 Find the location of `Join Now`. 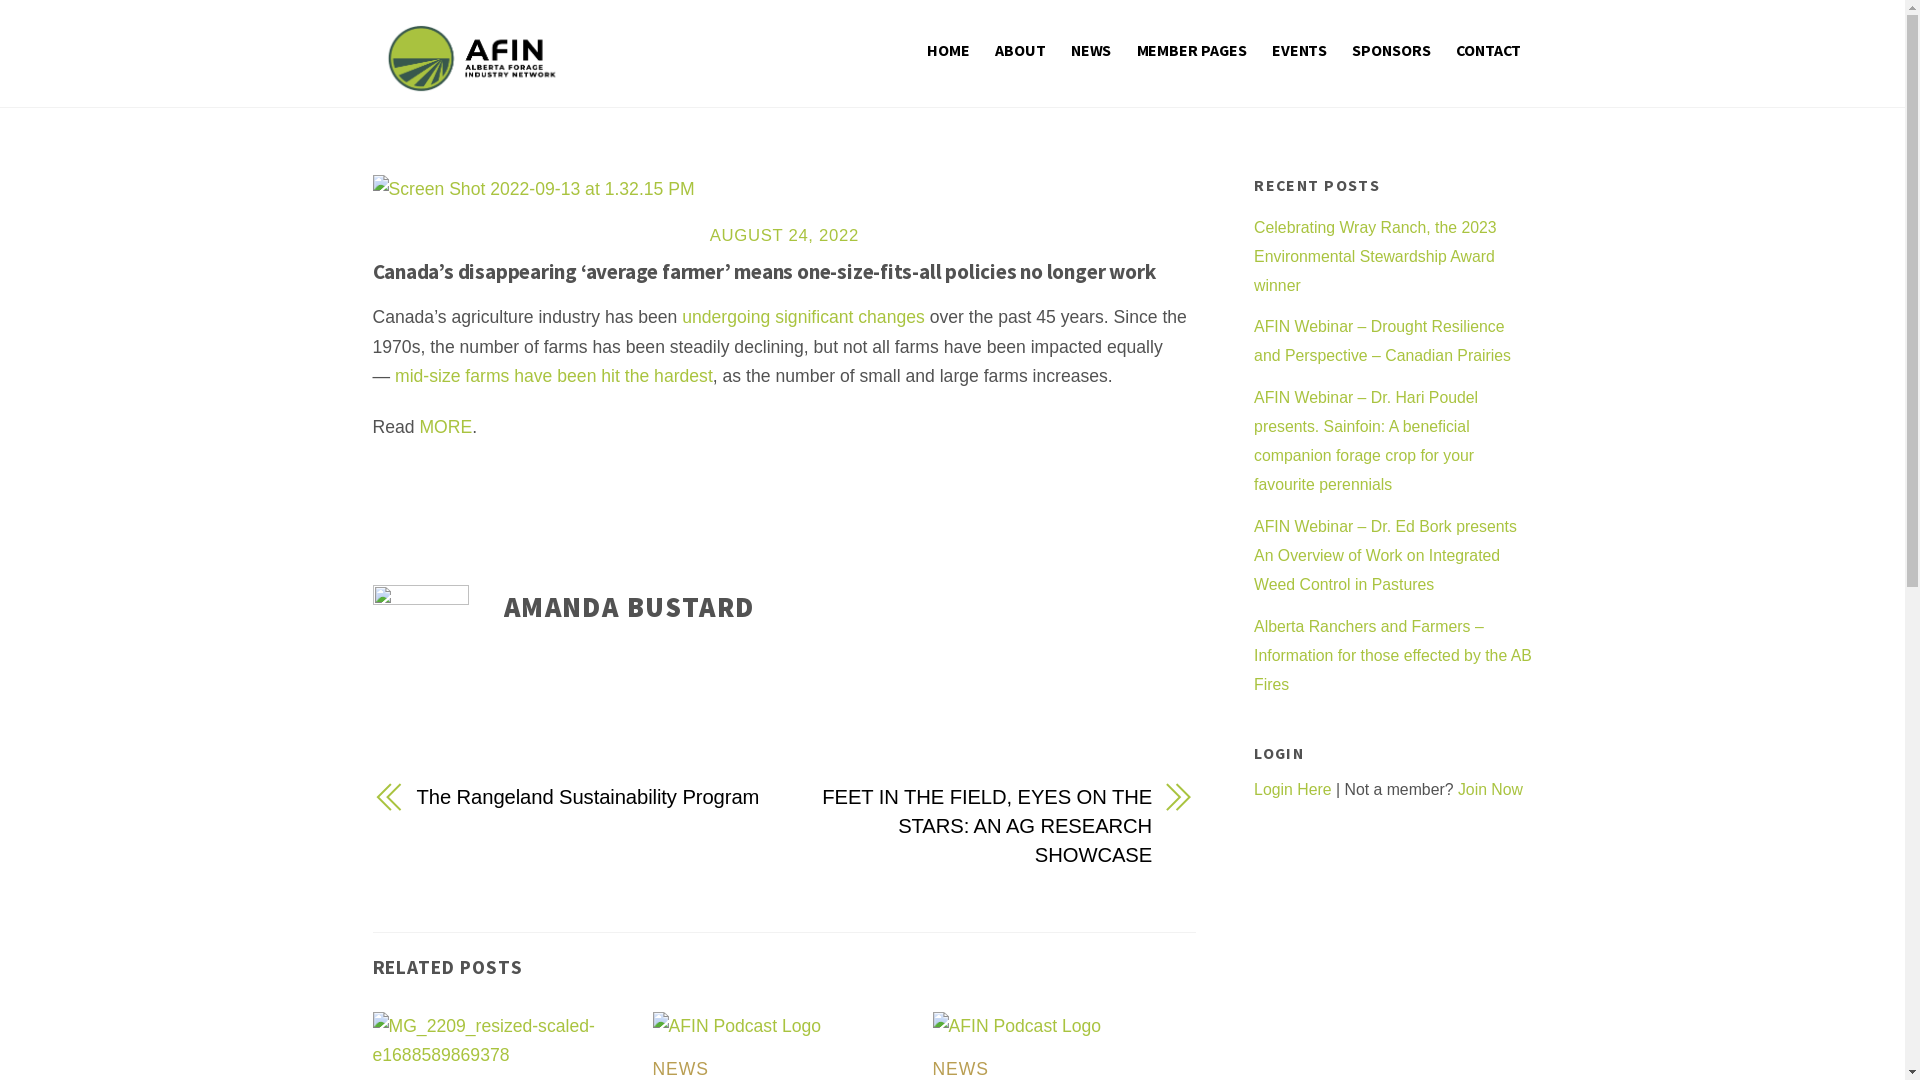

Join Now is located at coordinates (1490, 790).